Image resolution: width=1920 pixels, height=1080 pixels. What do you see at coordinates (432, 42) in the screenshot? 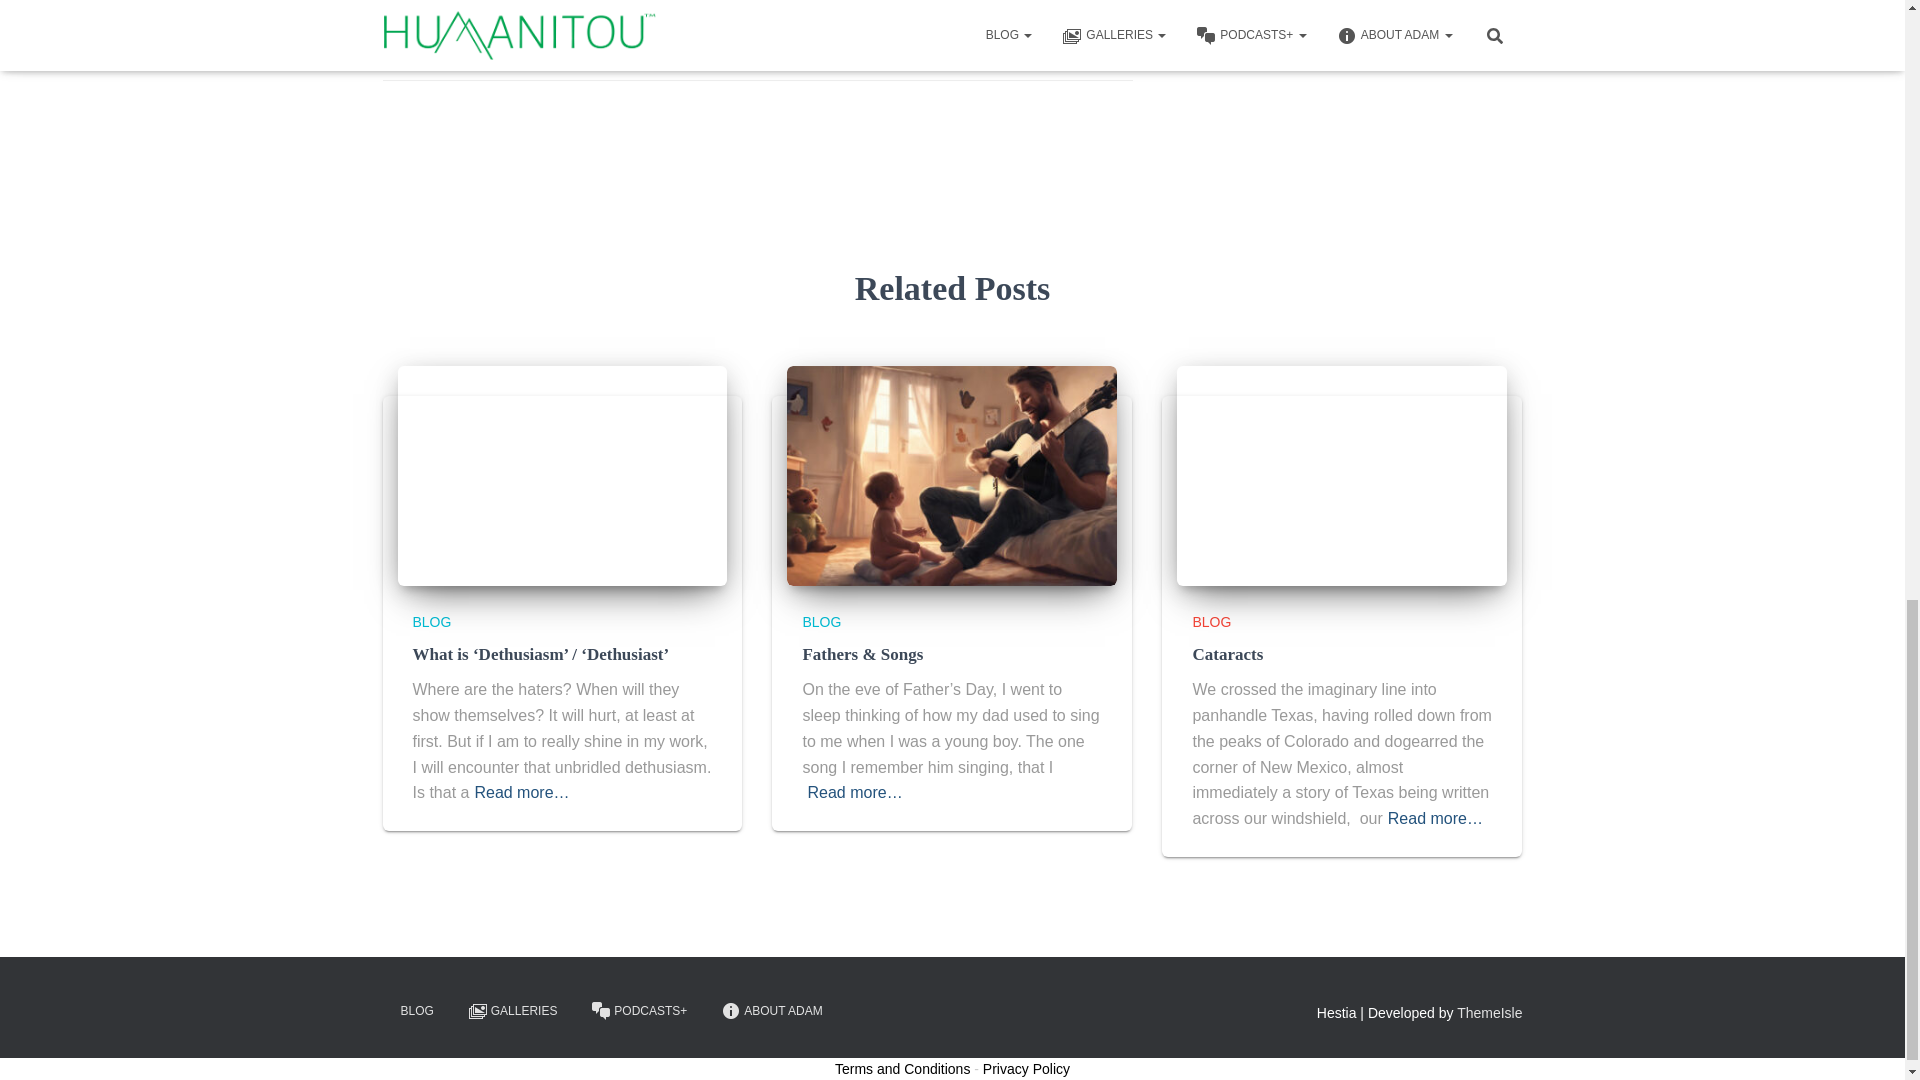
I see `Michael Franti` at bounding box center [432, 42].